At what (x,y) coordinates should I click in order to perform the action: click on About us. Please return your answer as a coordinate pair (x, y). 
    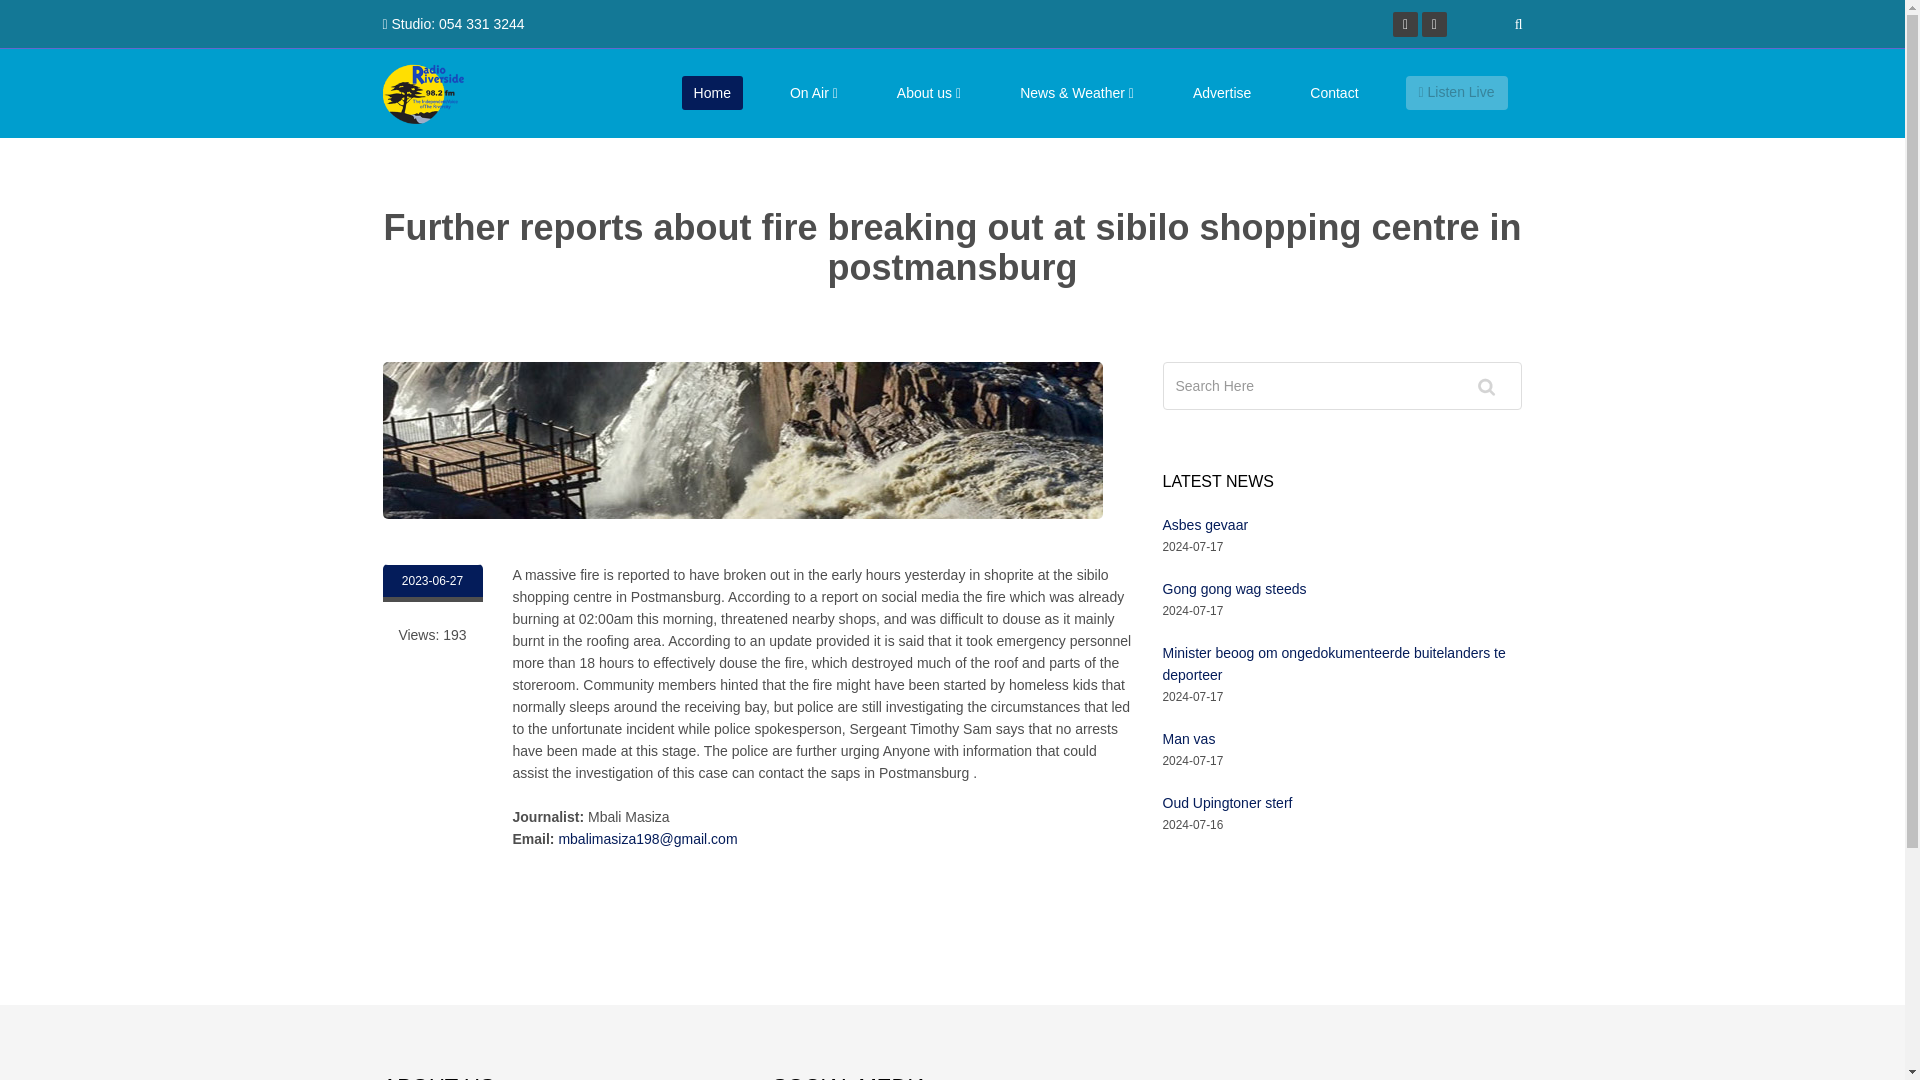
    Looking at the image, I should click on (929, 92).